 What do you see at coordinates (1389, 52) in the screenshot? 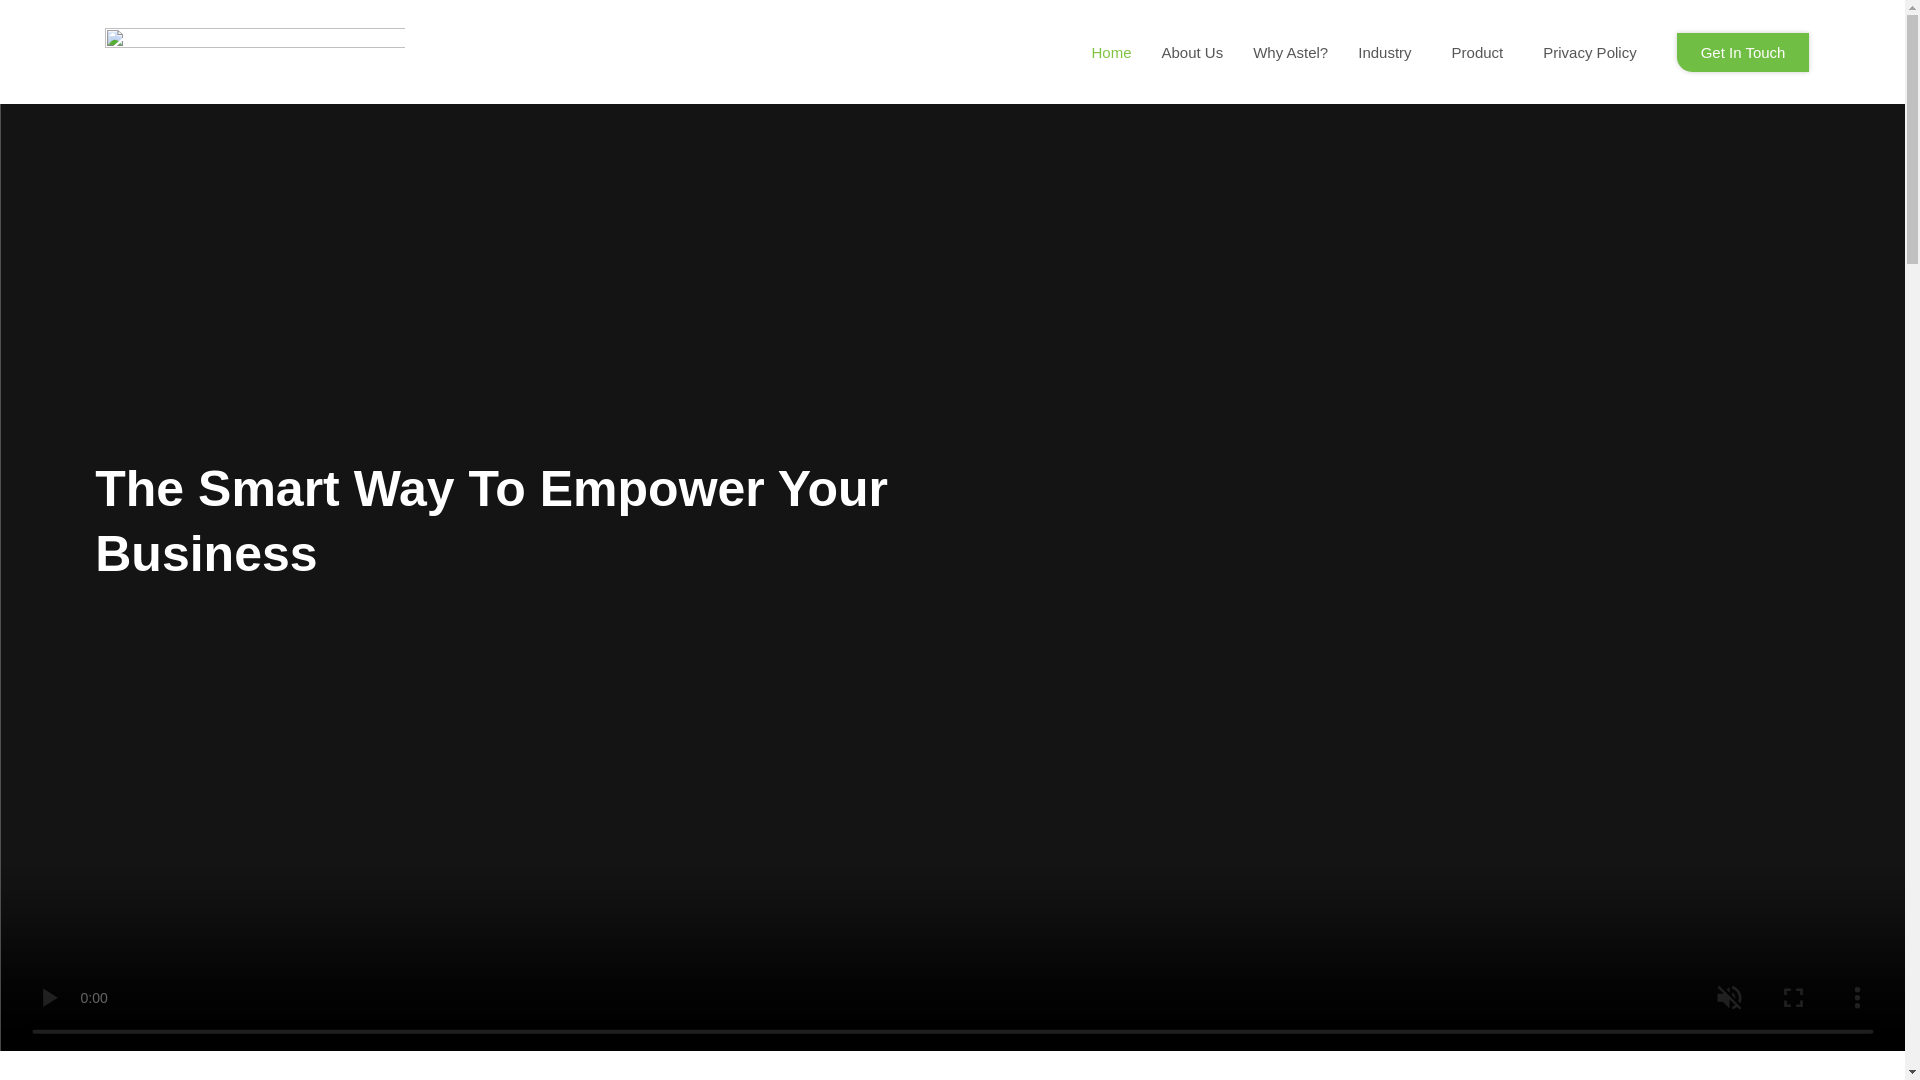
I see `Industry` at bounding box center [1389, 52].